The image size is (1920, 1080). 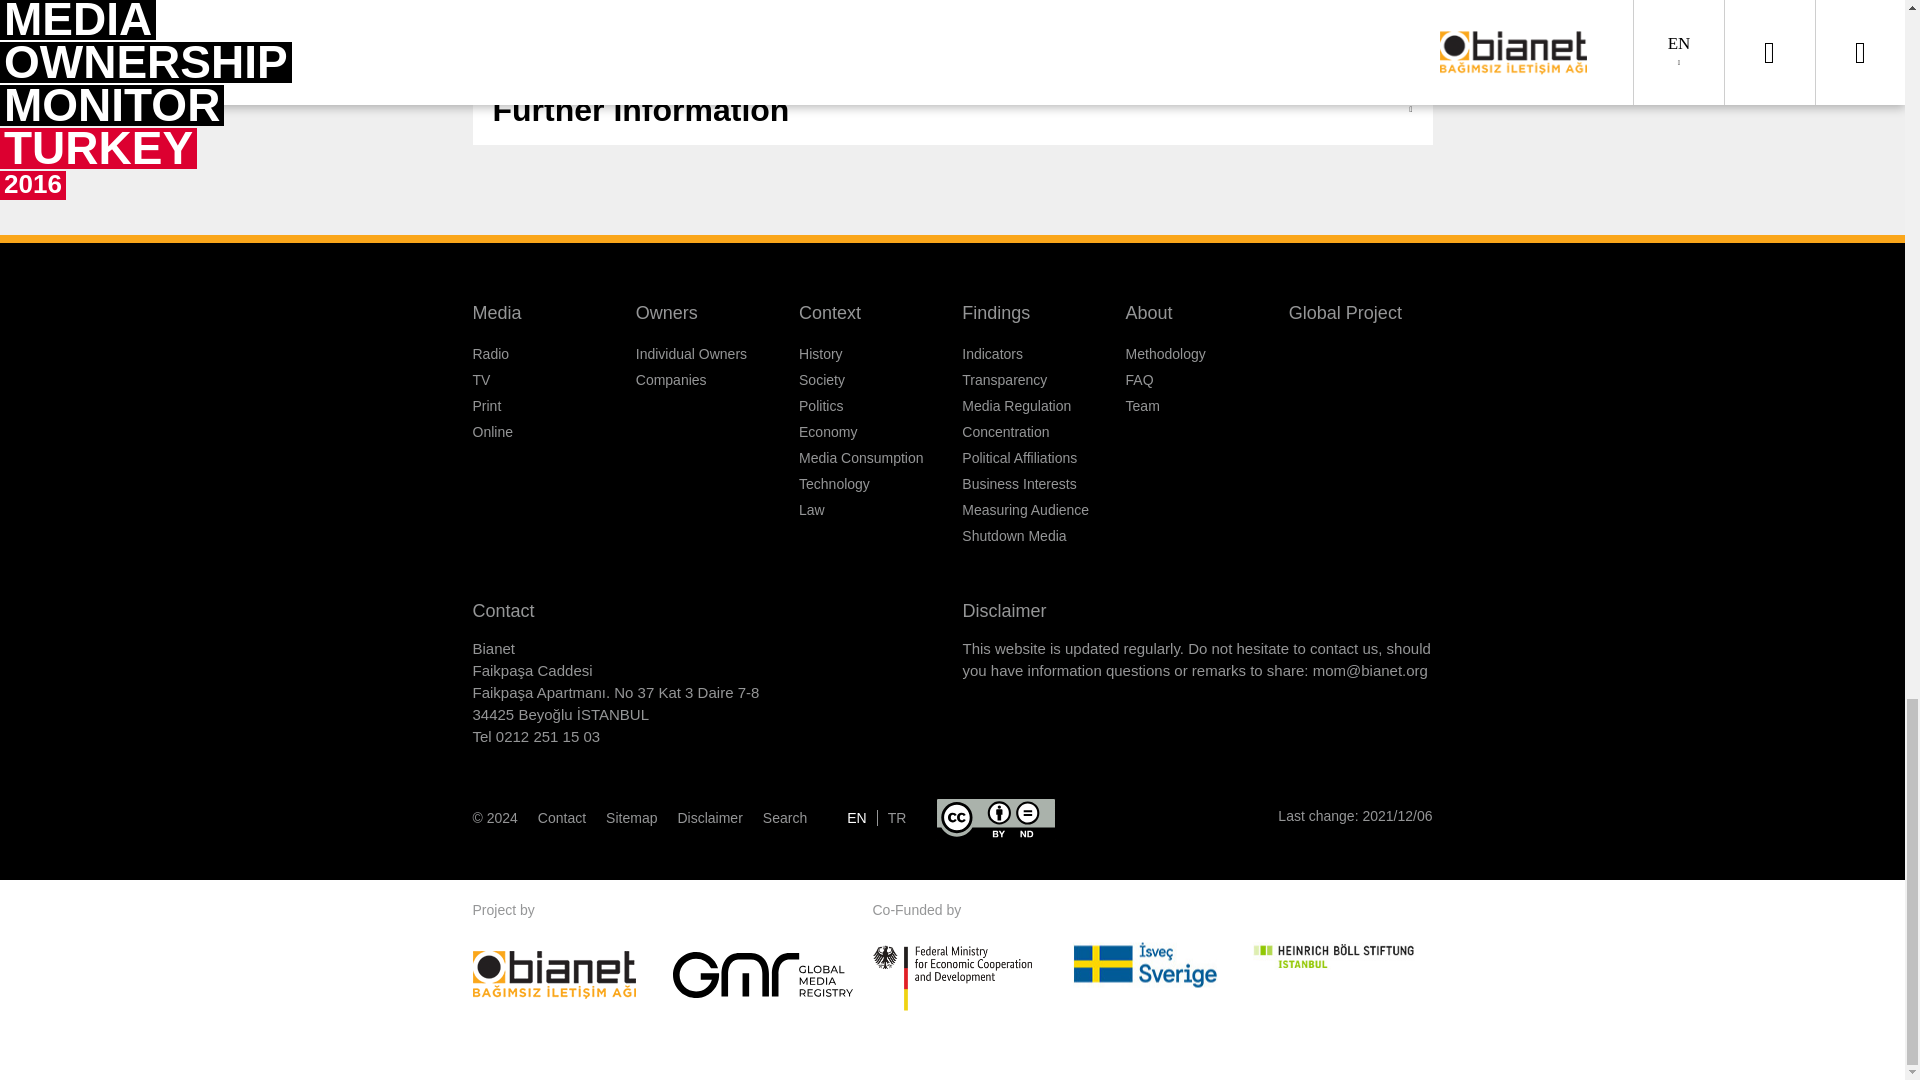 What do you see at coordinates (480, 379) in the screenshot?
I see `TV` at bounding box center [480, 379].